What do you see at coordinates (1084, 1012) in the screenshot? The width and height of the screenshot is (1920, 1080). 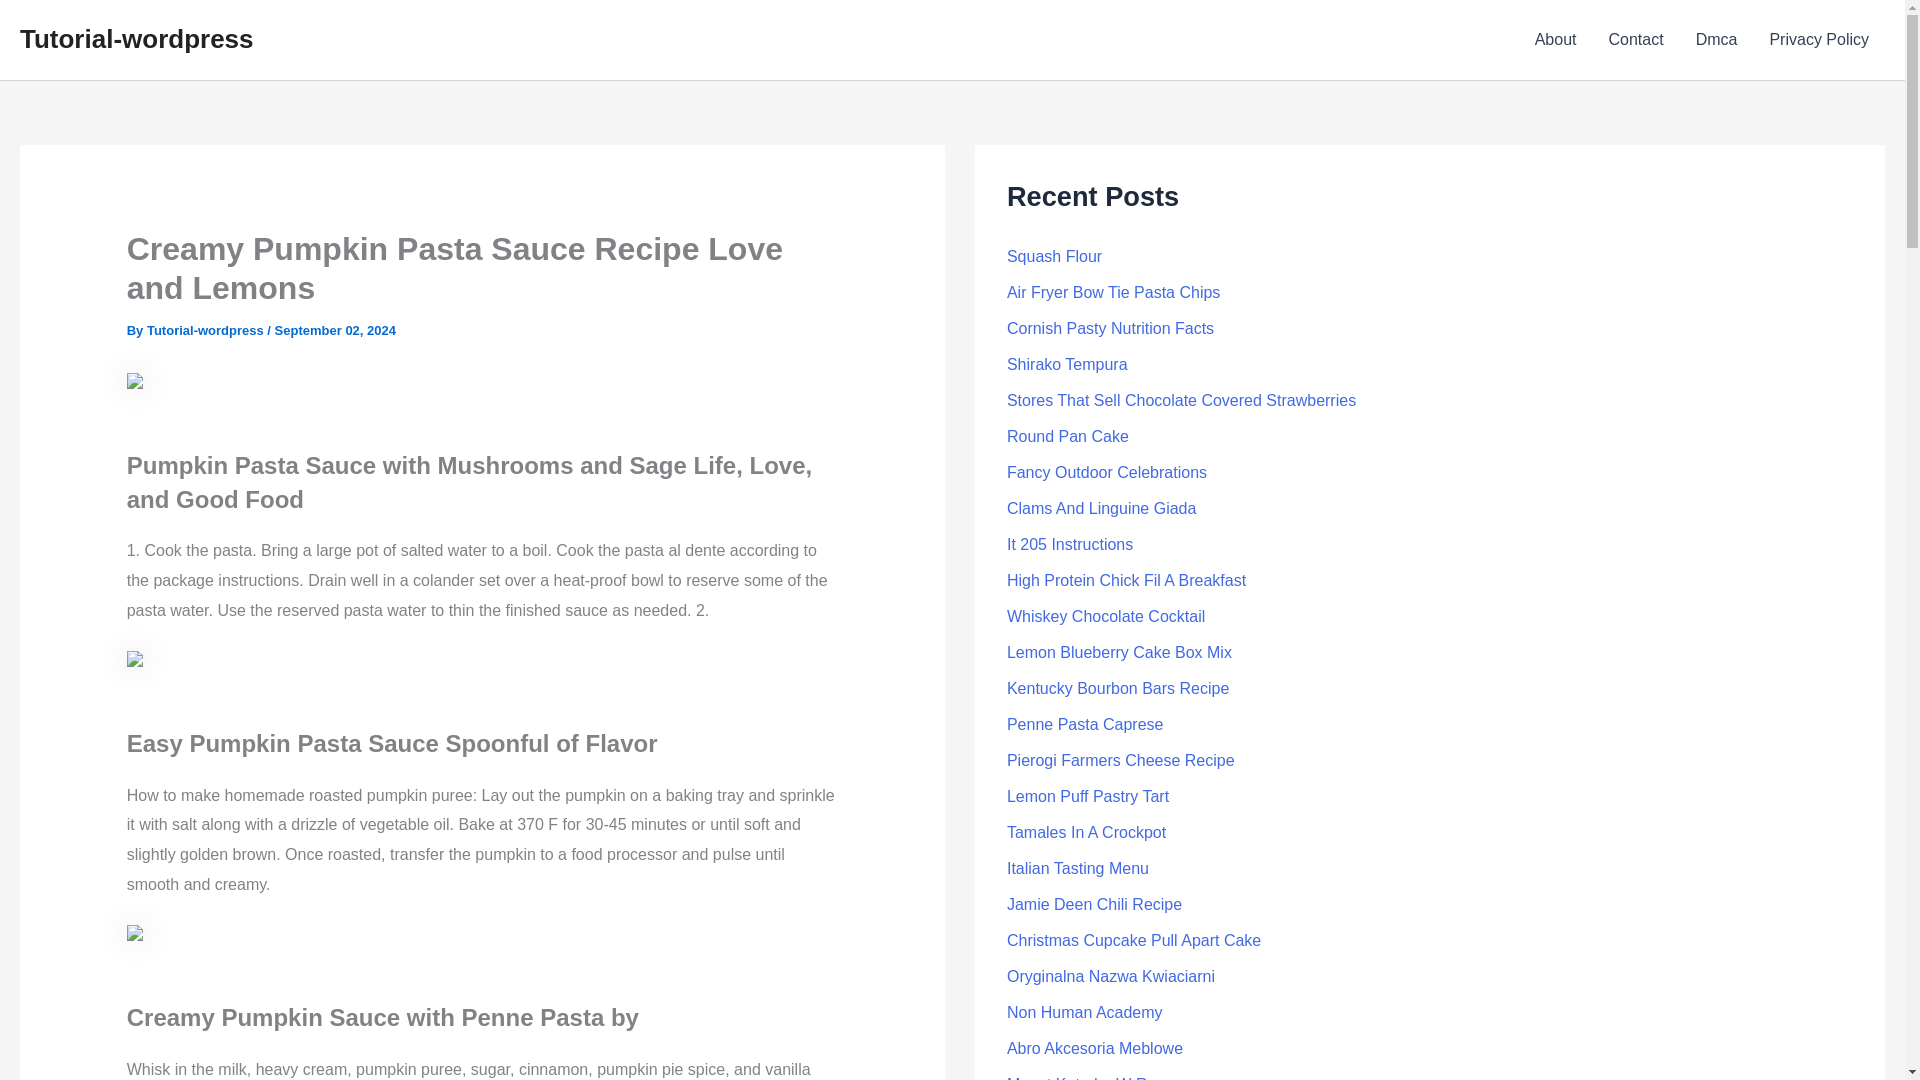 I see `Non Human Academy` at bounding box center [1084, 1012].